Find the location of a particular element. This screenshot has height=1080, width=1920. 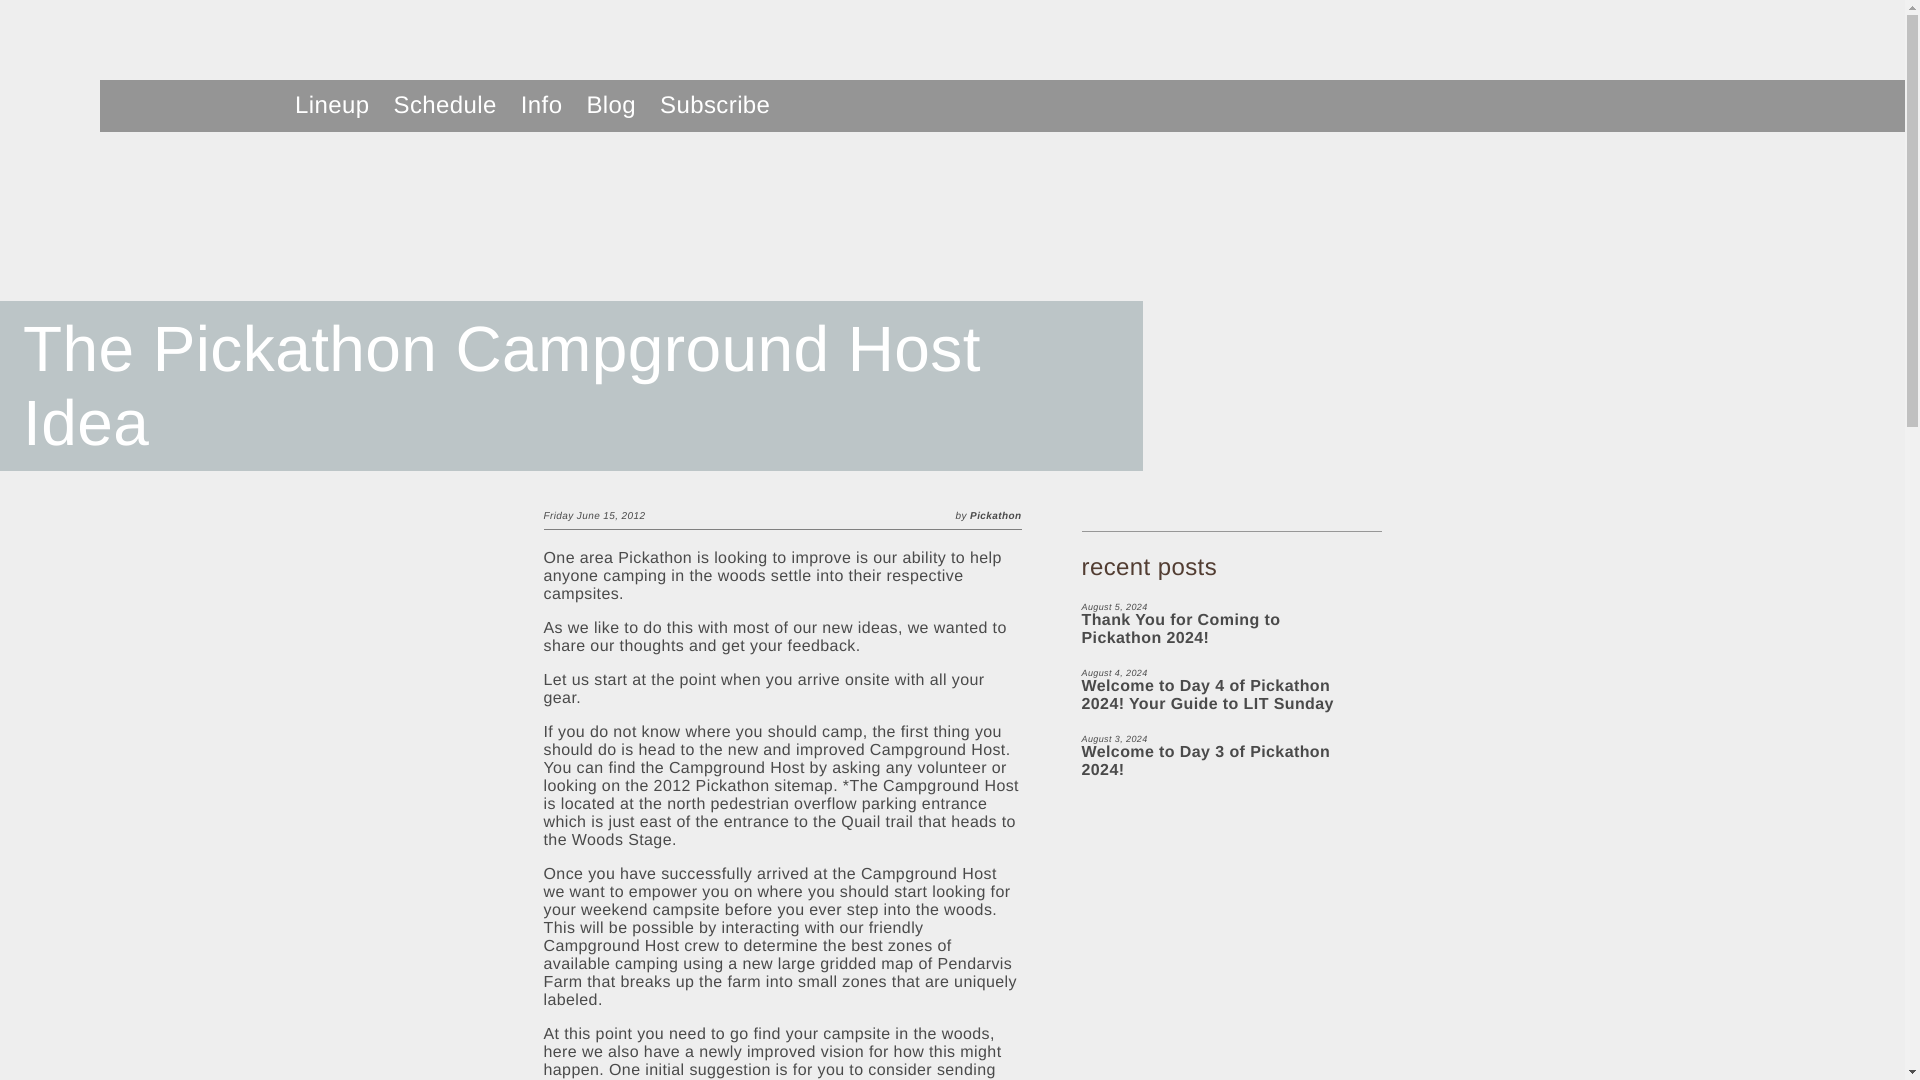

Schedule is located at coordinates (444, 104).